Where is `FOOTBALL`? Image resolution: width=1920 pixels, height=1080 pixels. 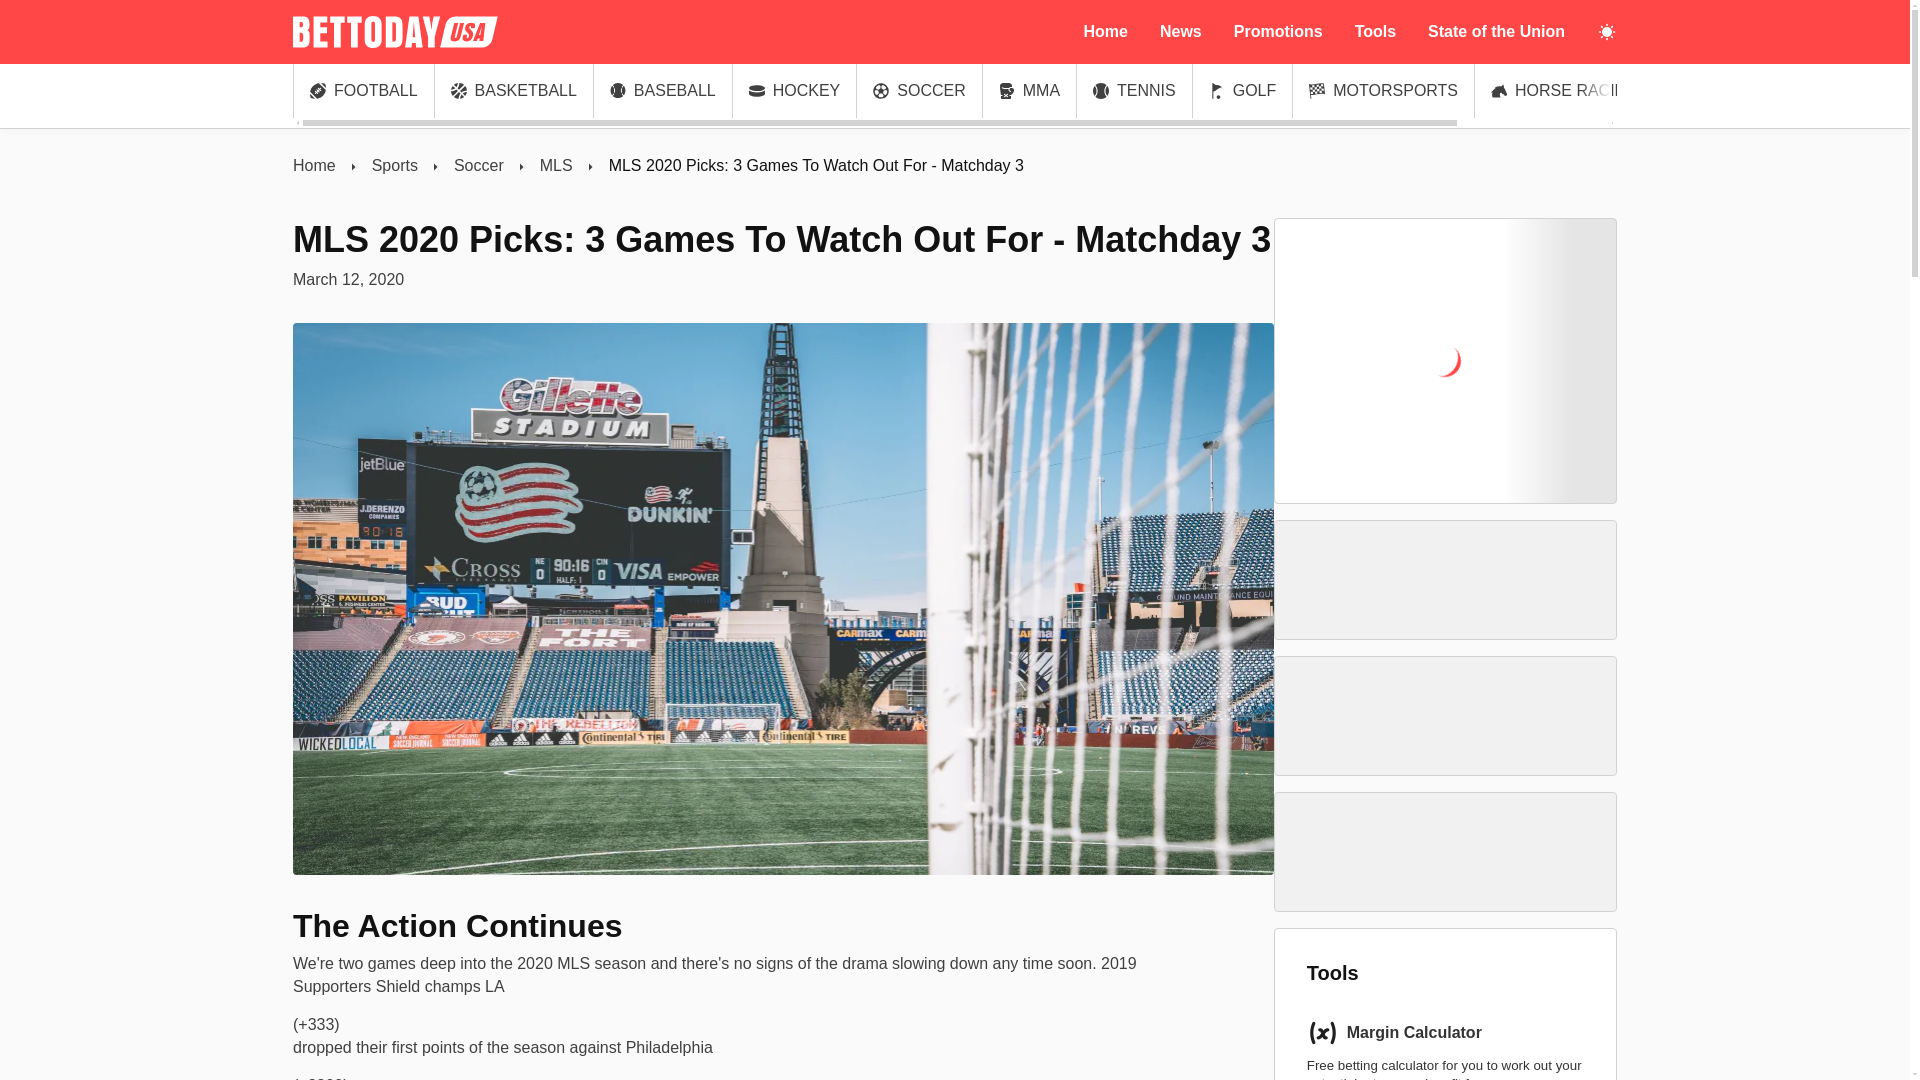
FOOTBALL is located at coordinates (363, 90).